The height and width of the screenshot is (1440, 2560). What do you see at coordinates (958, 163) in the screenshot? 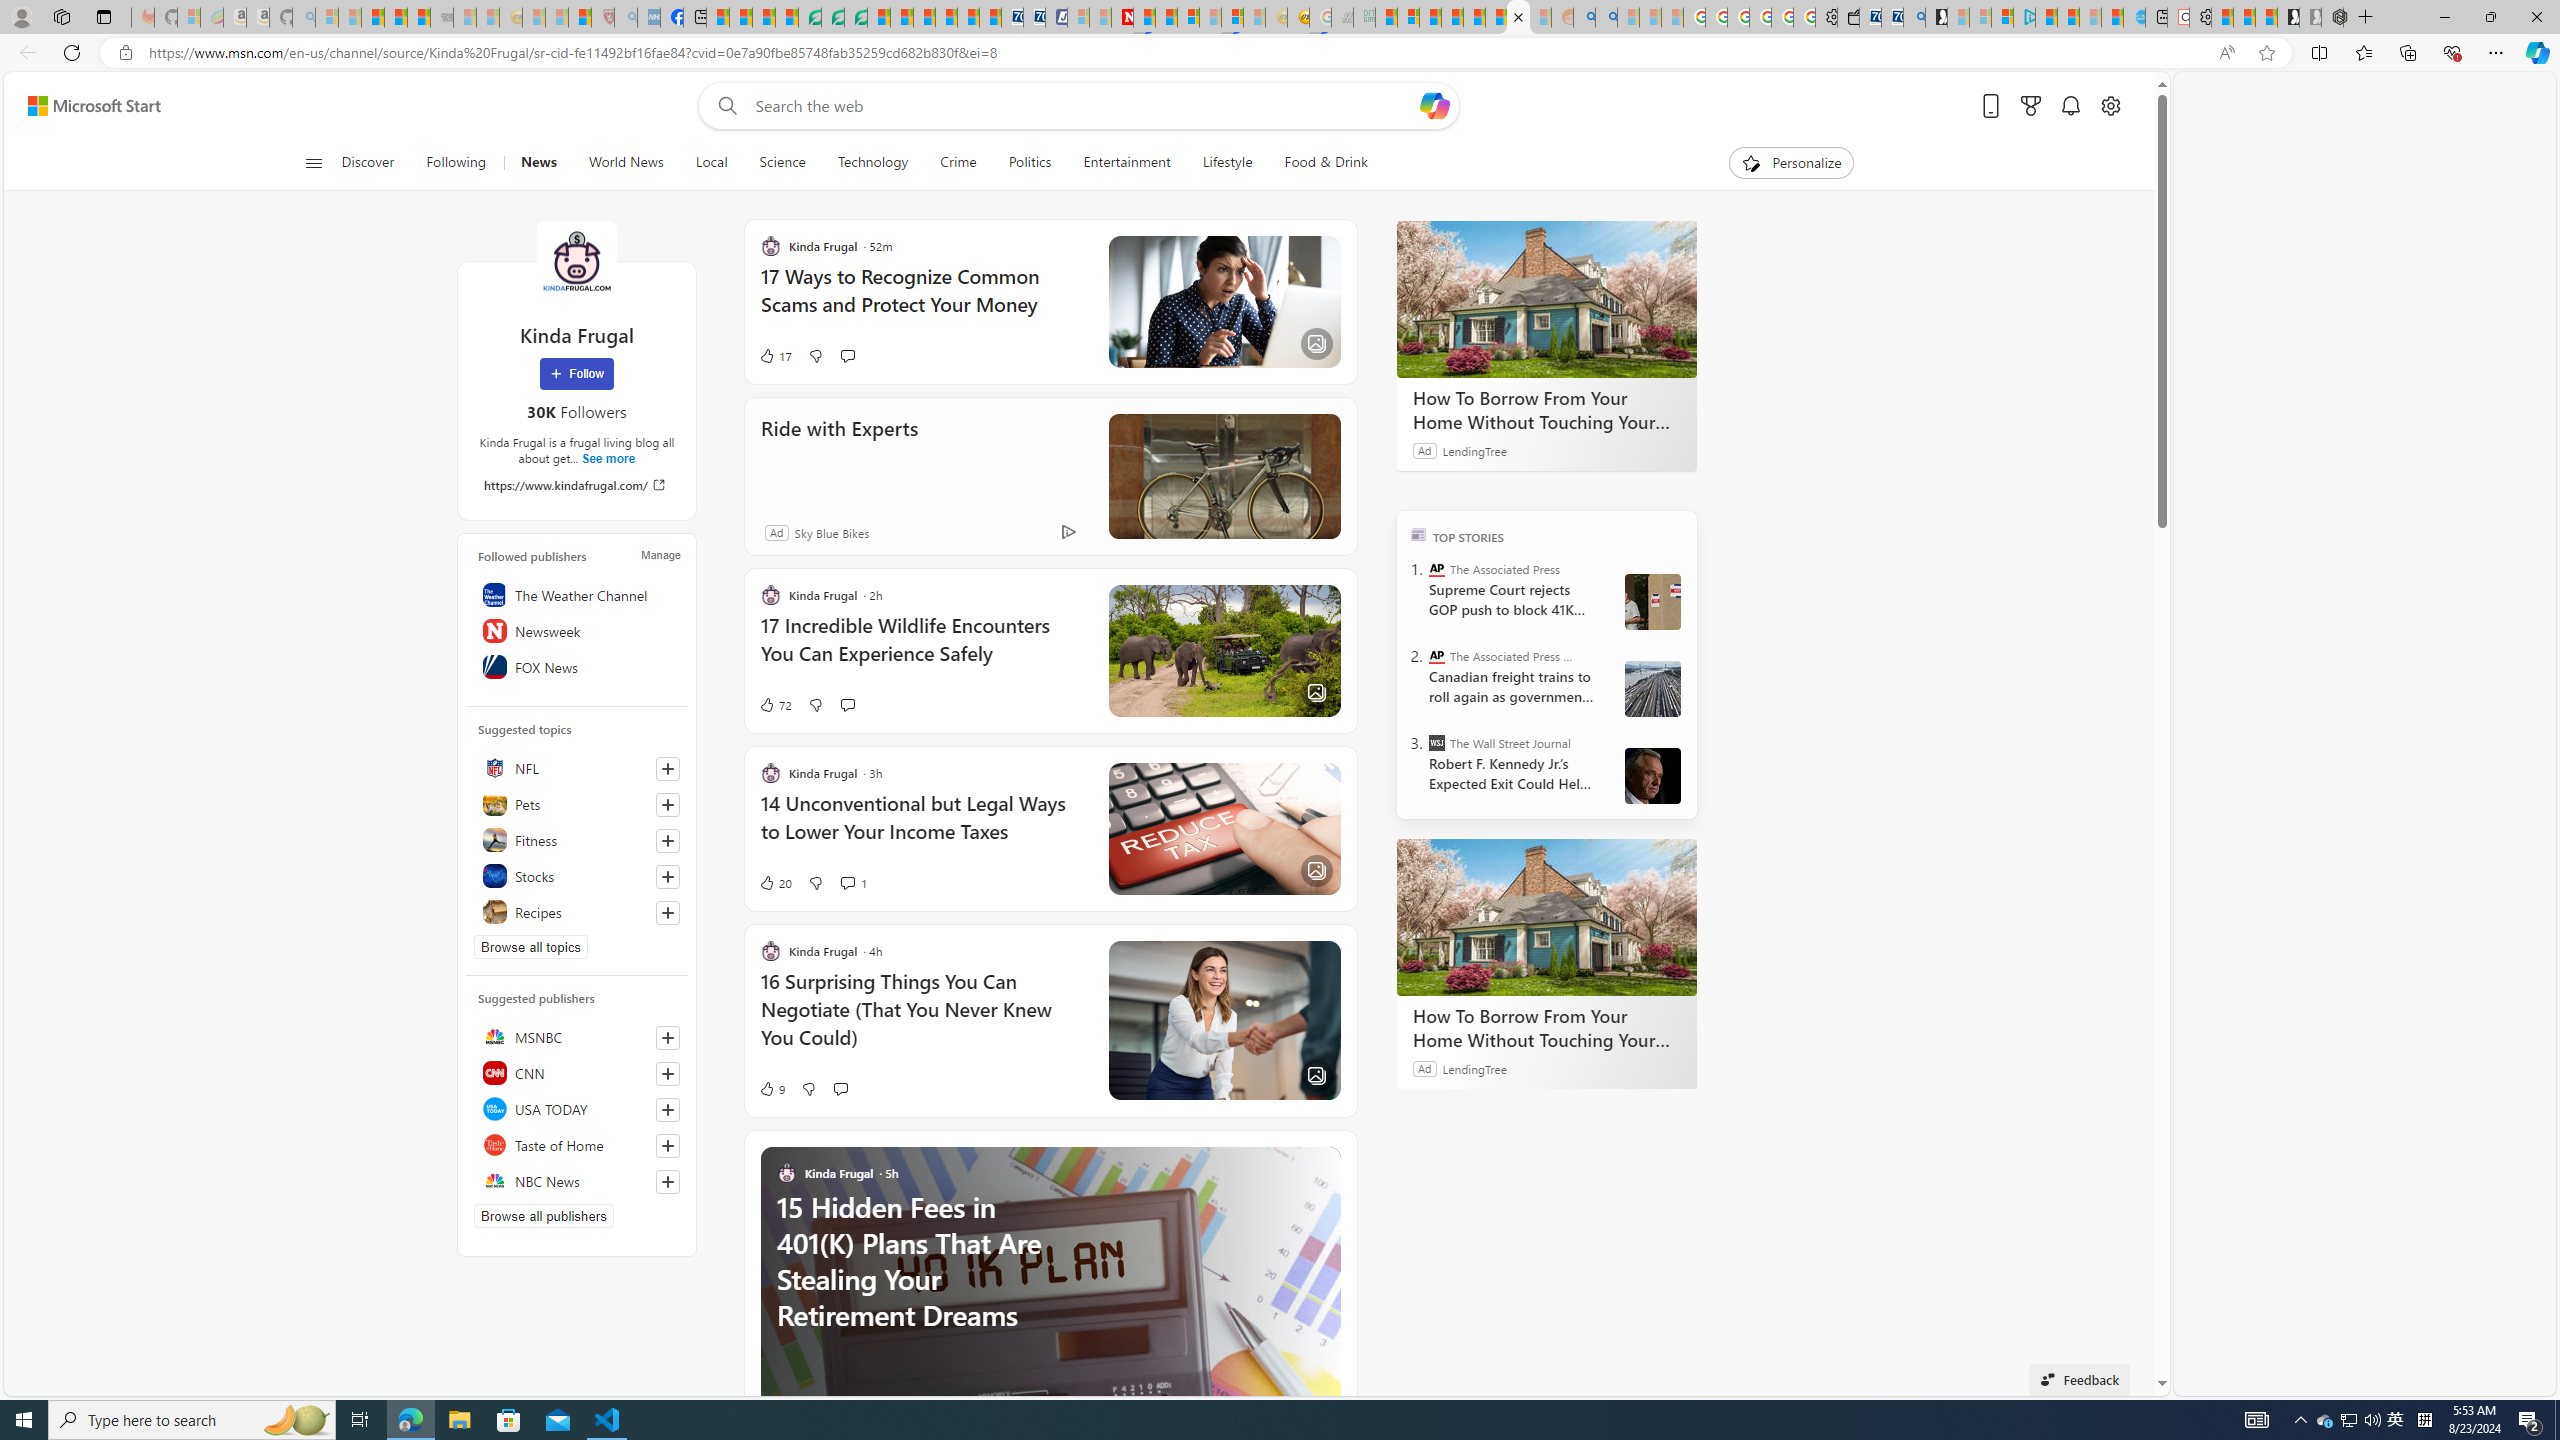
I see `Crime` at bounding box center [958, 163].